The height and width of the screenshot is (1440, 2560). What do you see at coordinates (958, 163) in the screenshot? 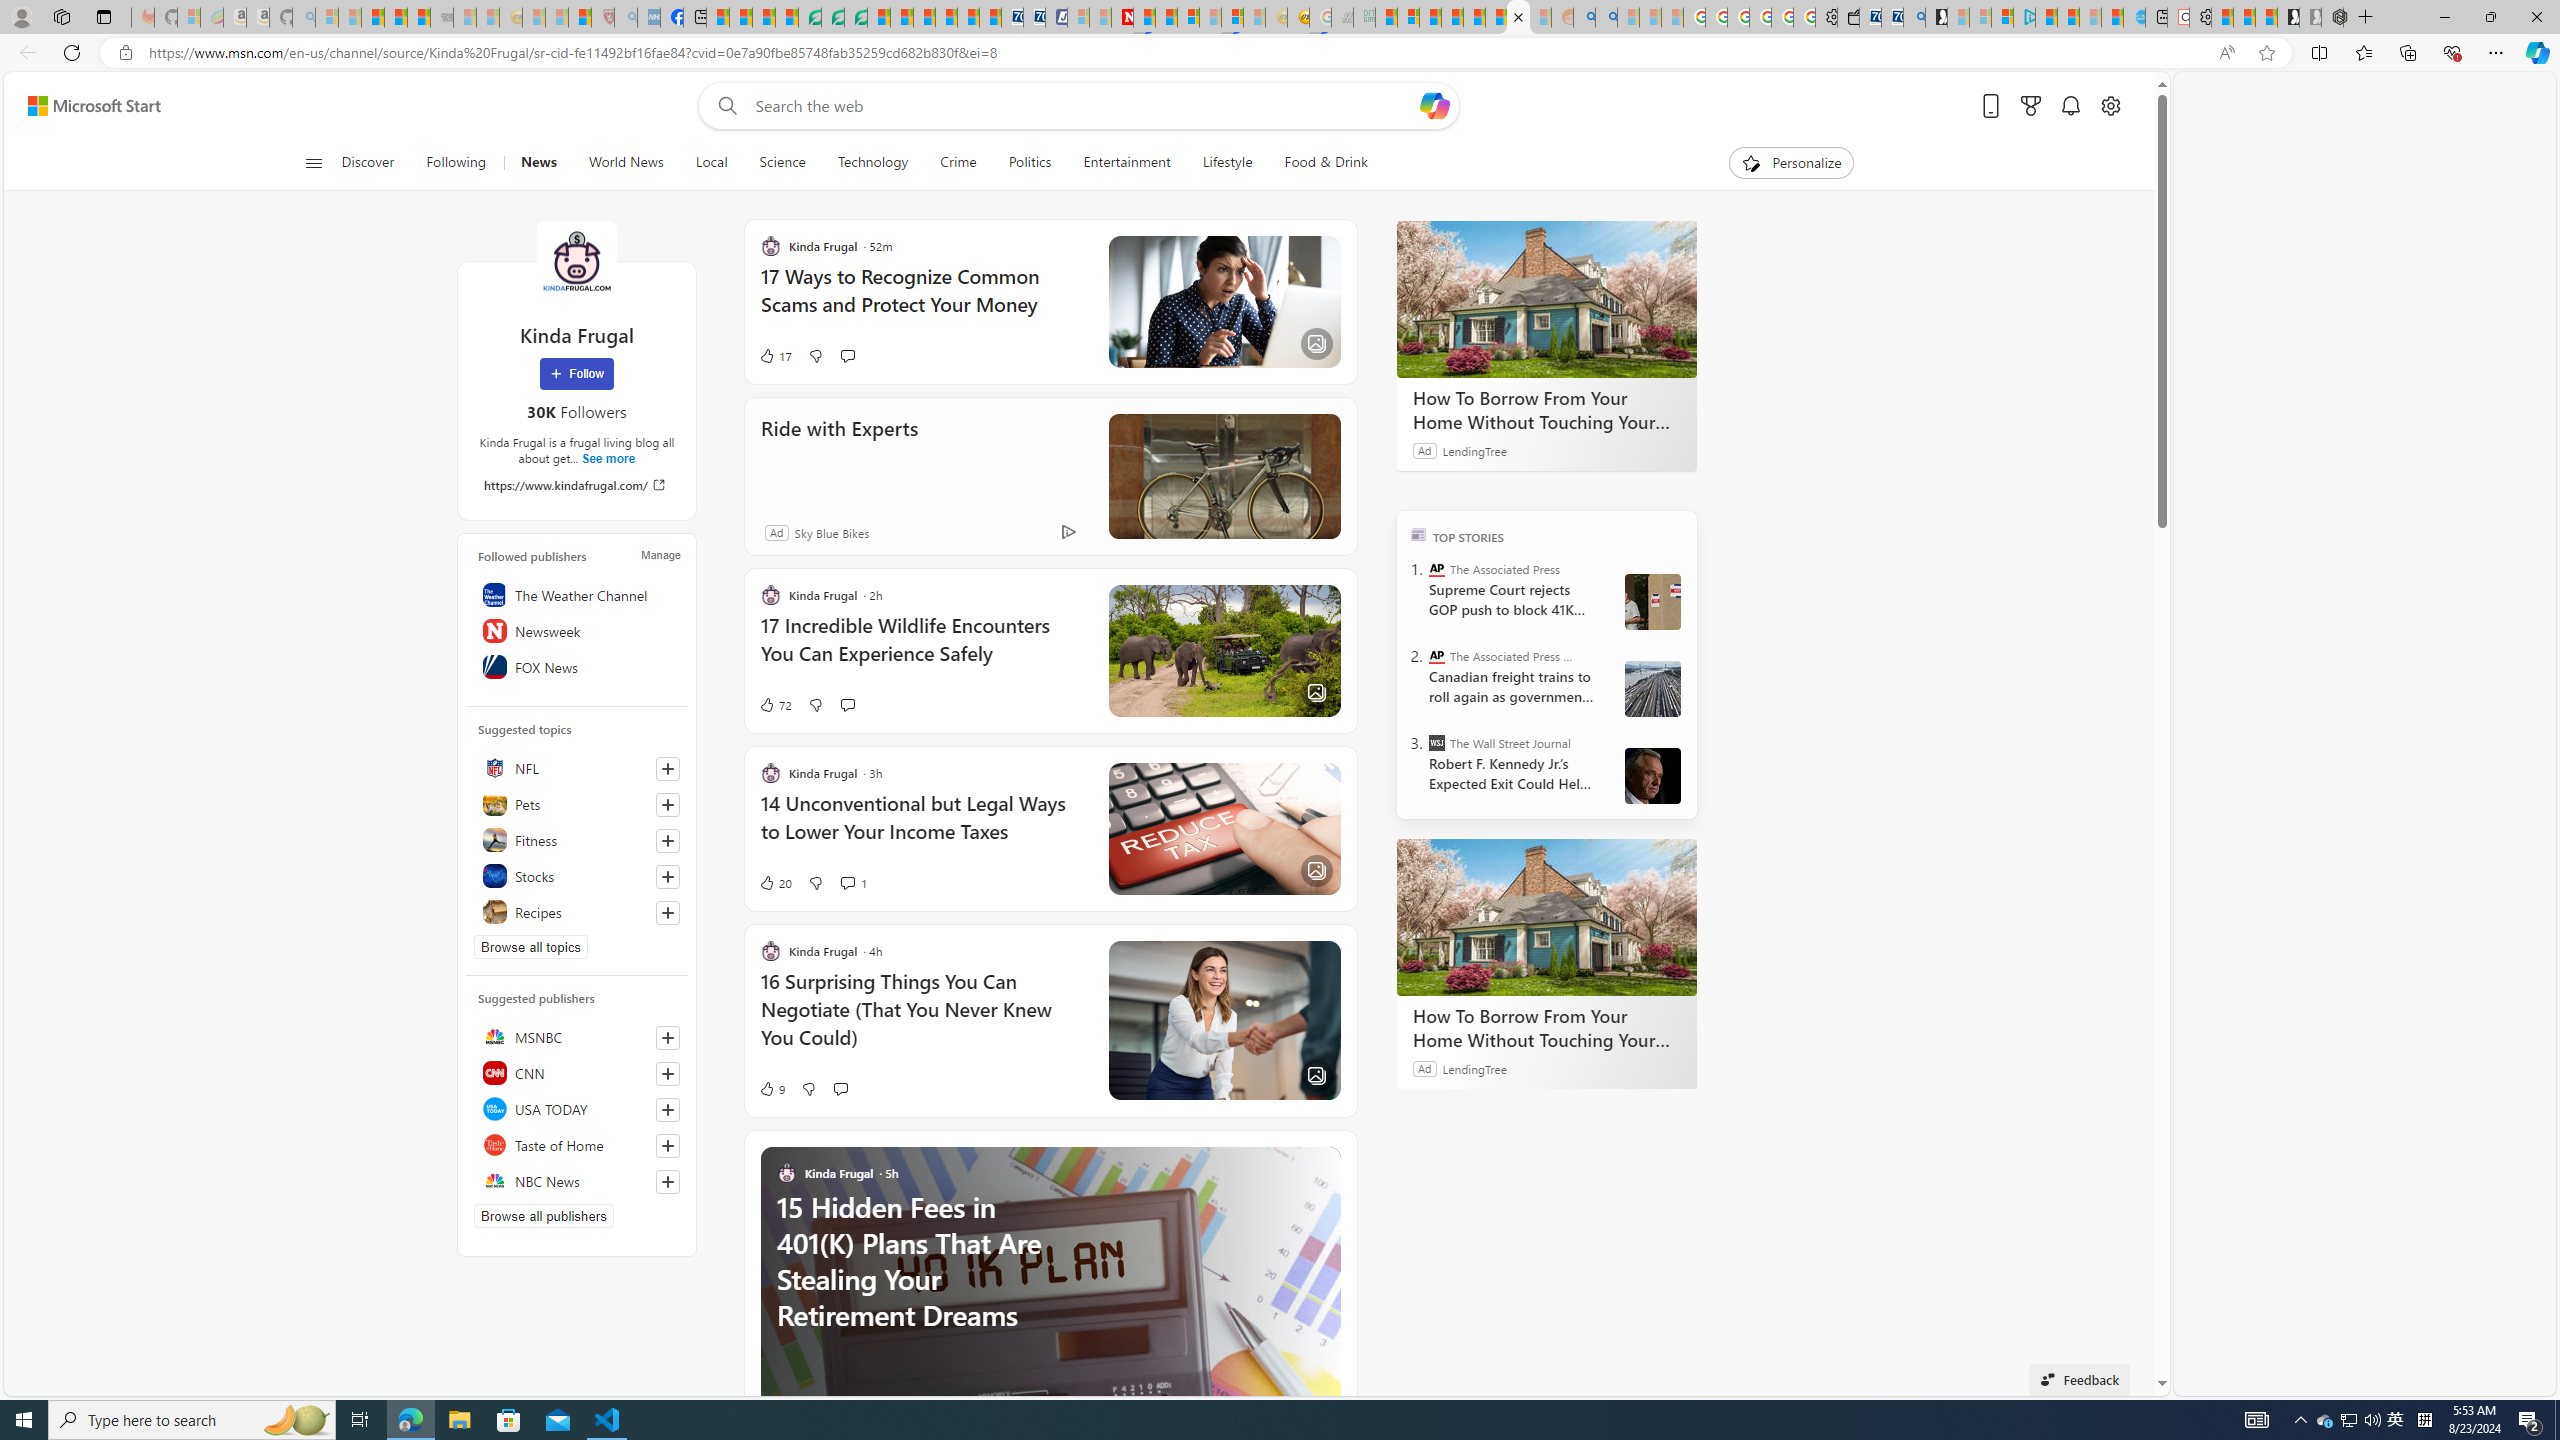
I see `Crime` at bounding box center [958, 163].